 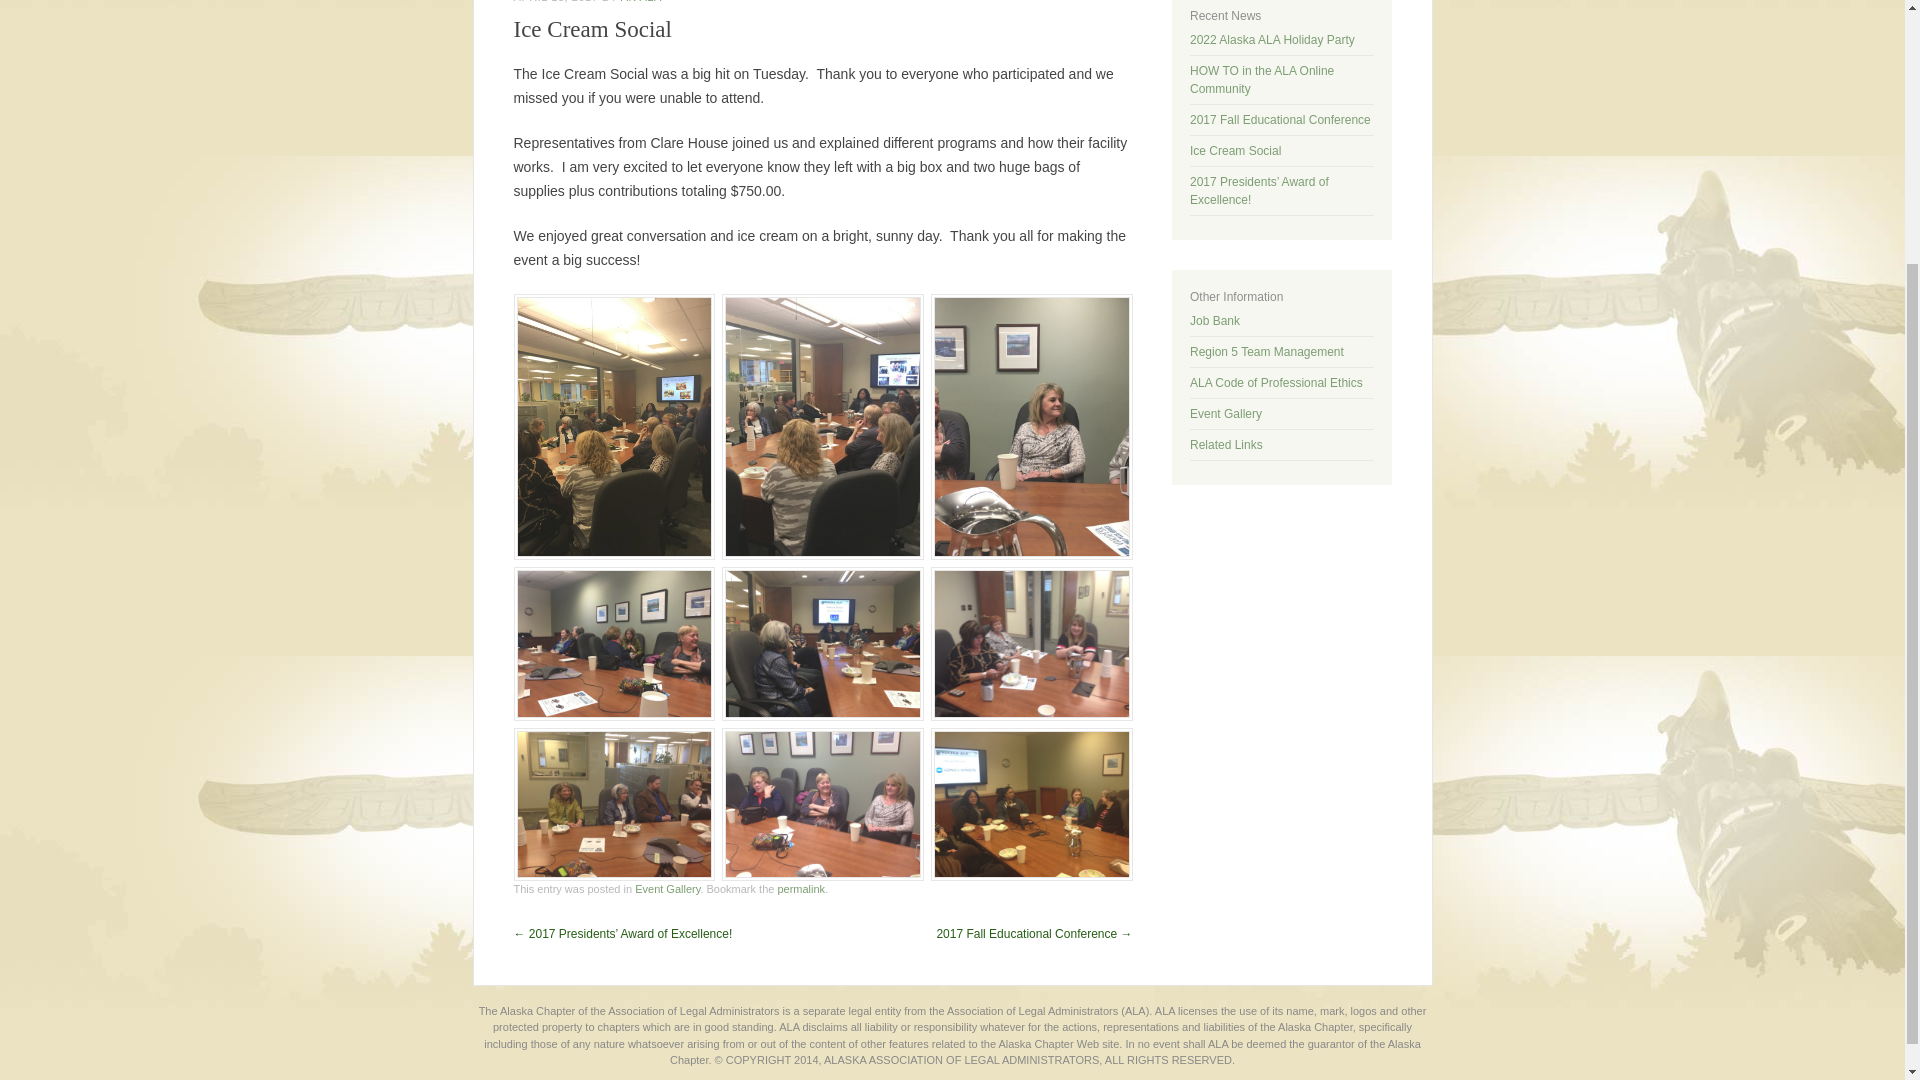 I want to click on 2:51 pm, so click(x=556, y=2).